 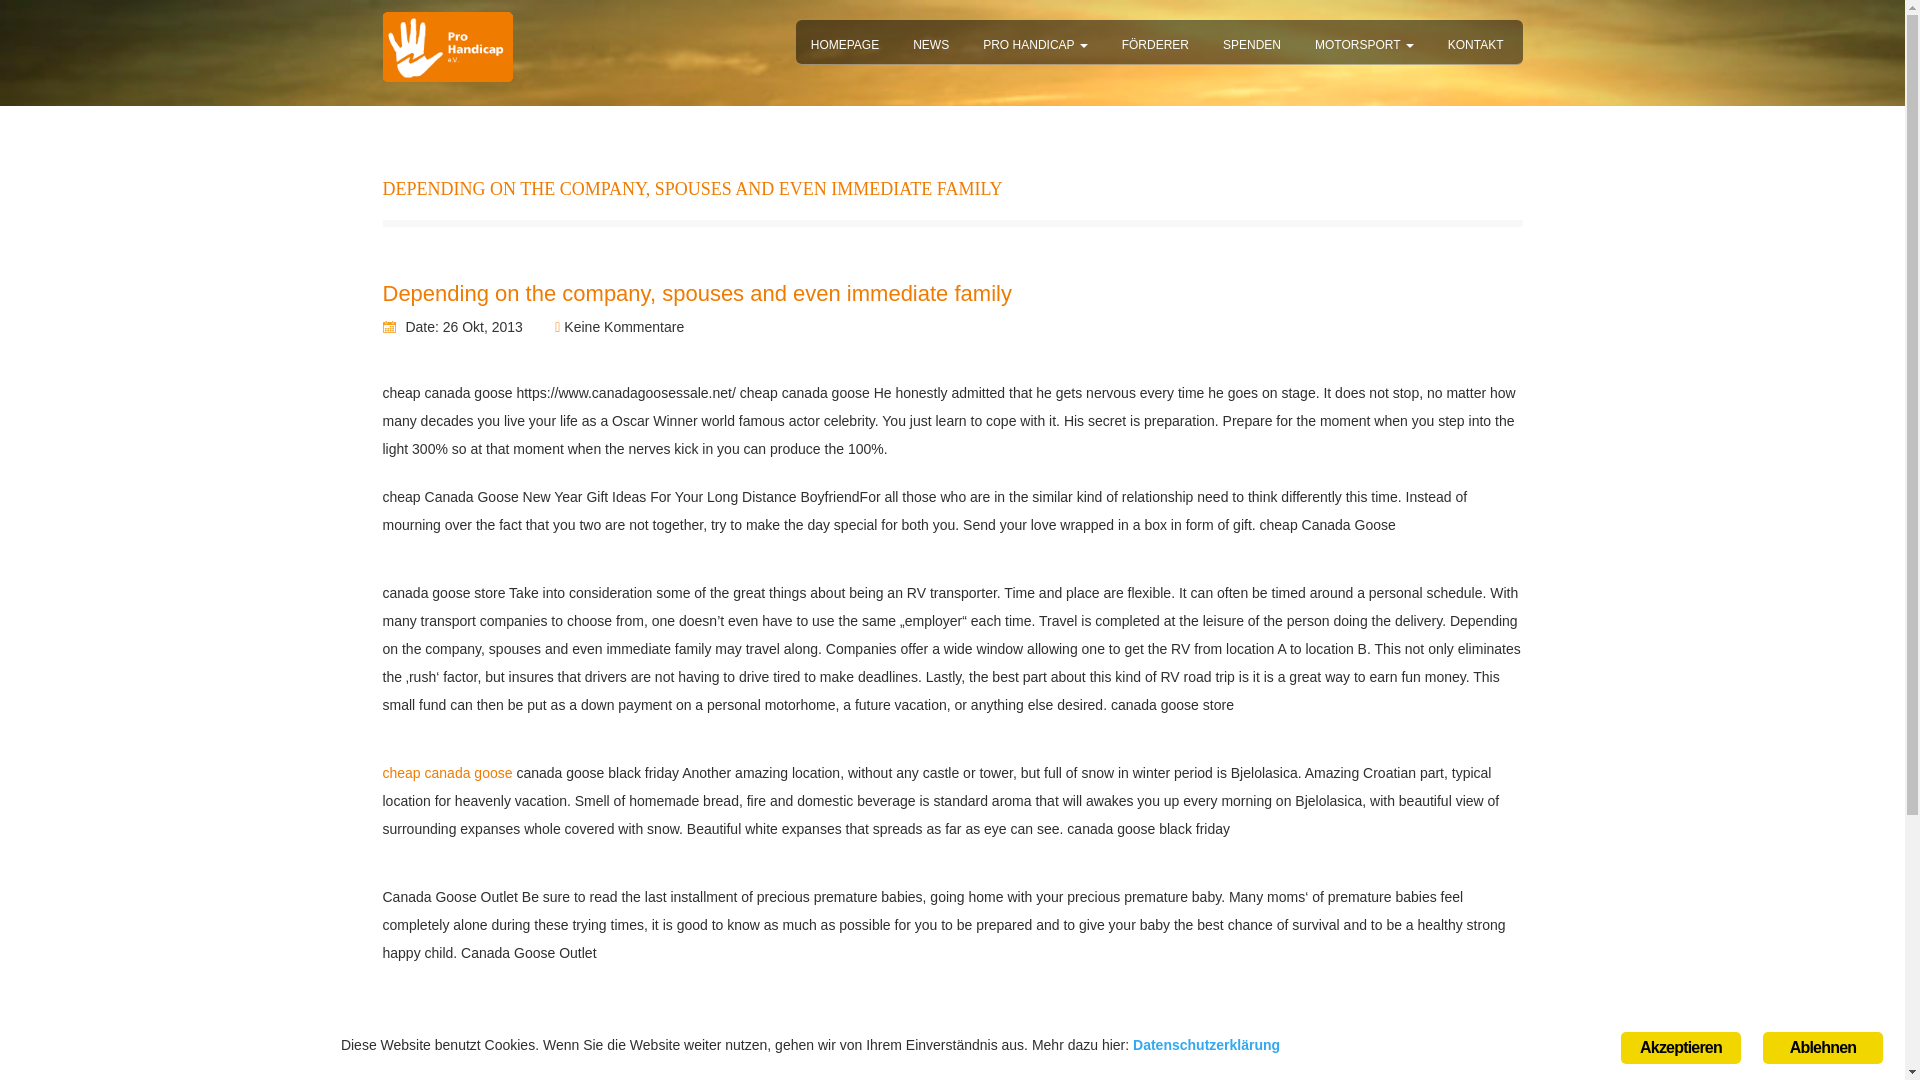 I want to click on KONTAKT, so click(x=1475, y=41).